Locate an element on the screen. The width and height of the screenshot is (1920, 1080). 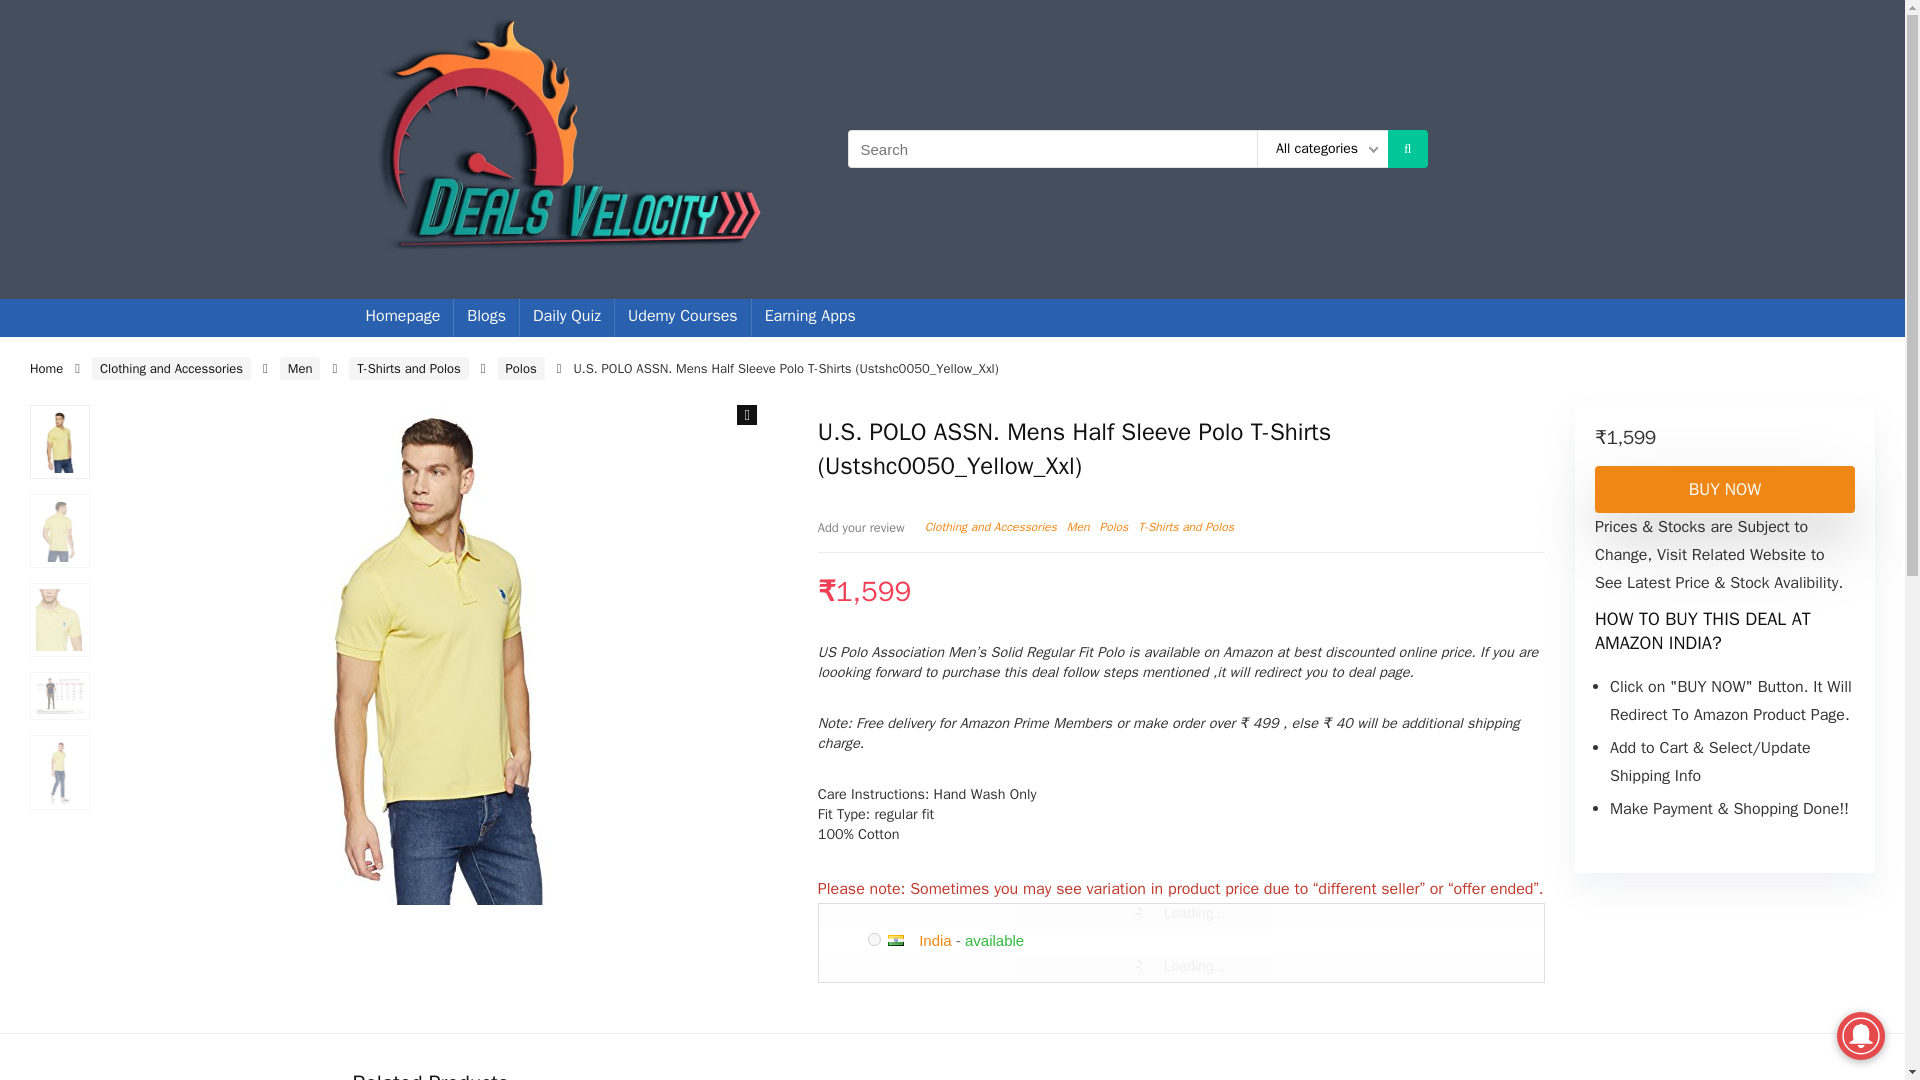
India is located at coordinates (936, 940).